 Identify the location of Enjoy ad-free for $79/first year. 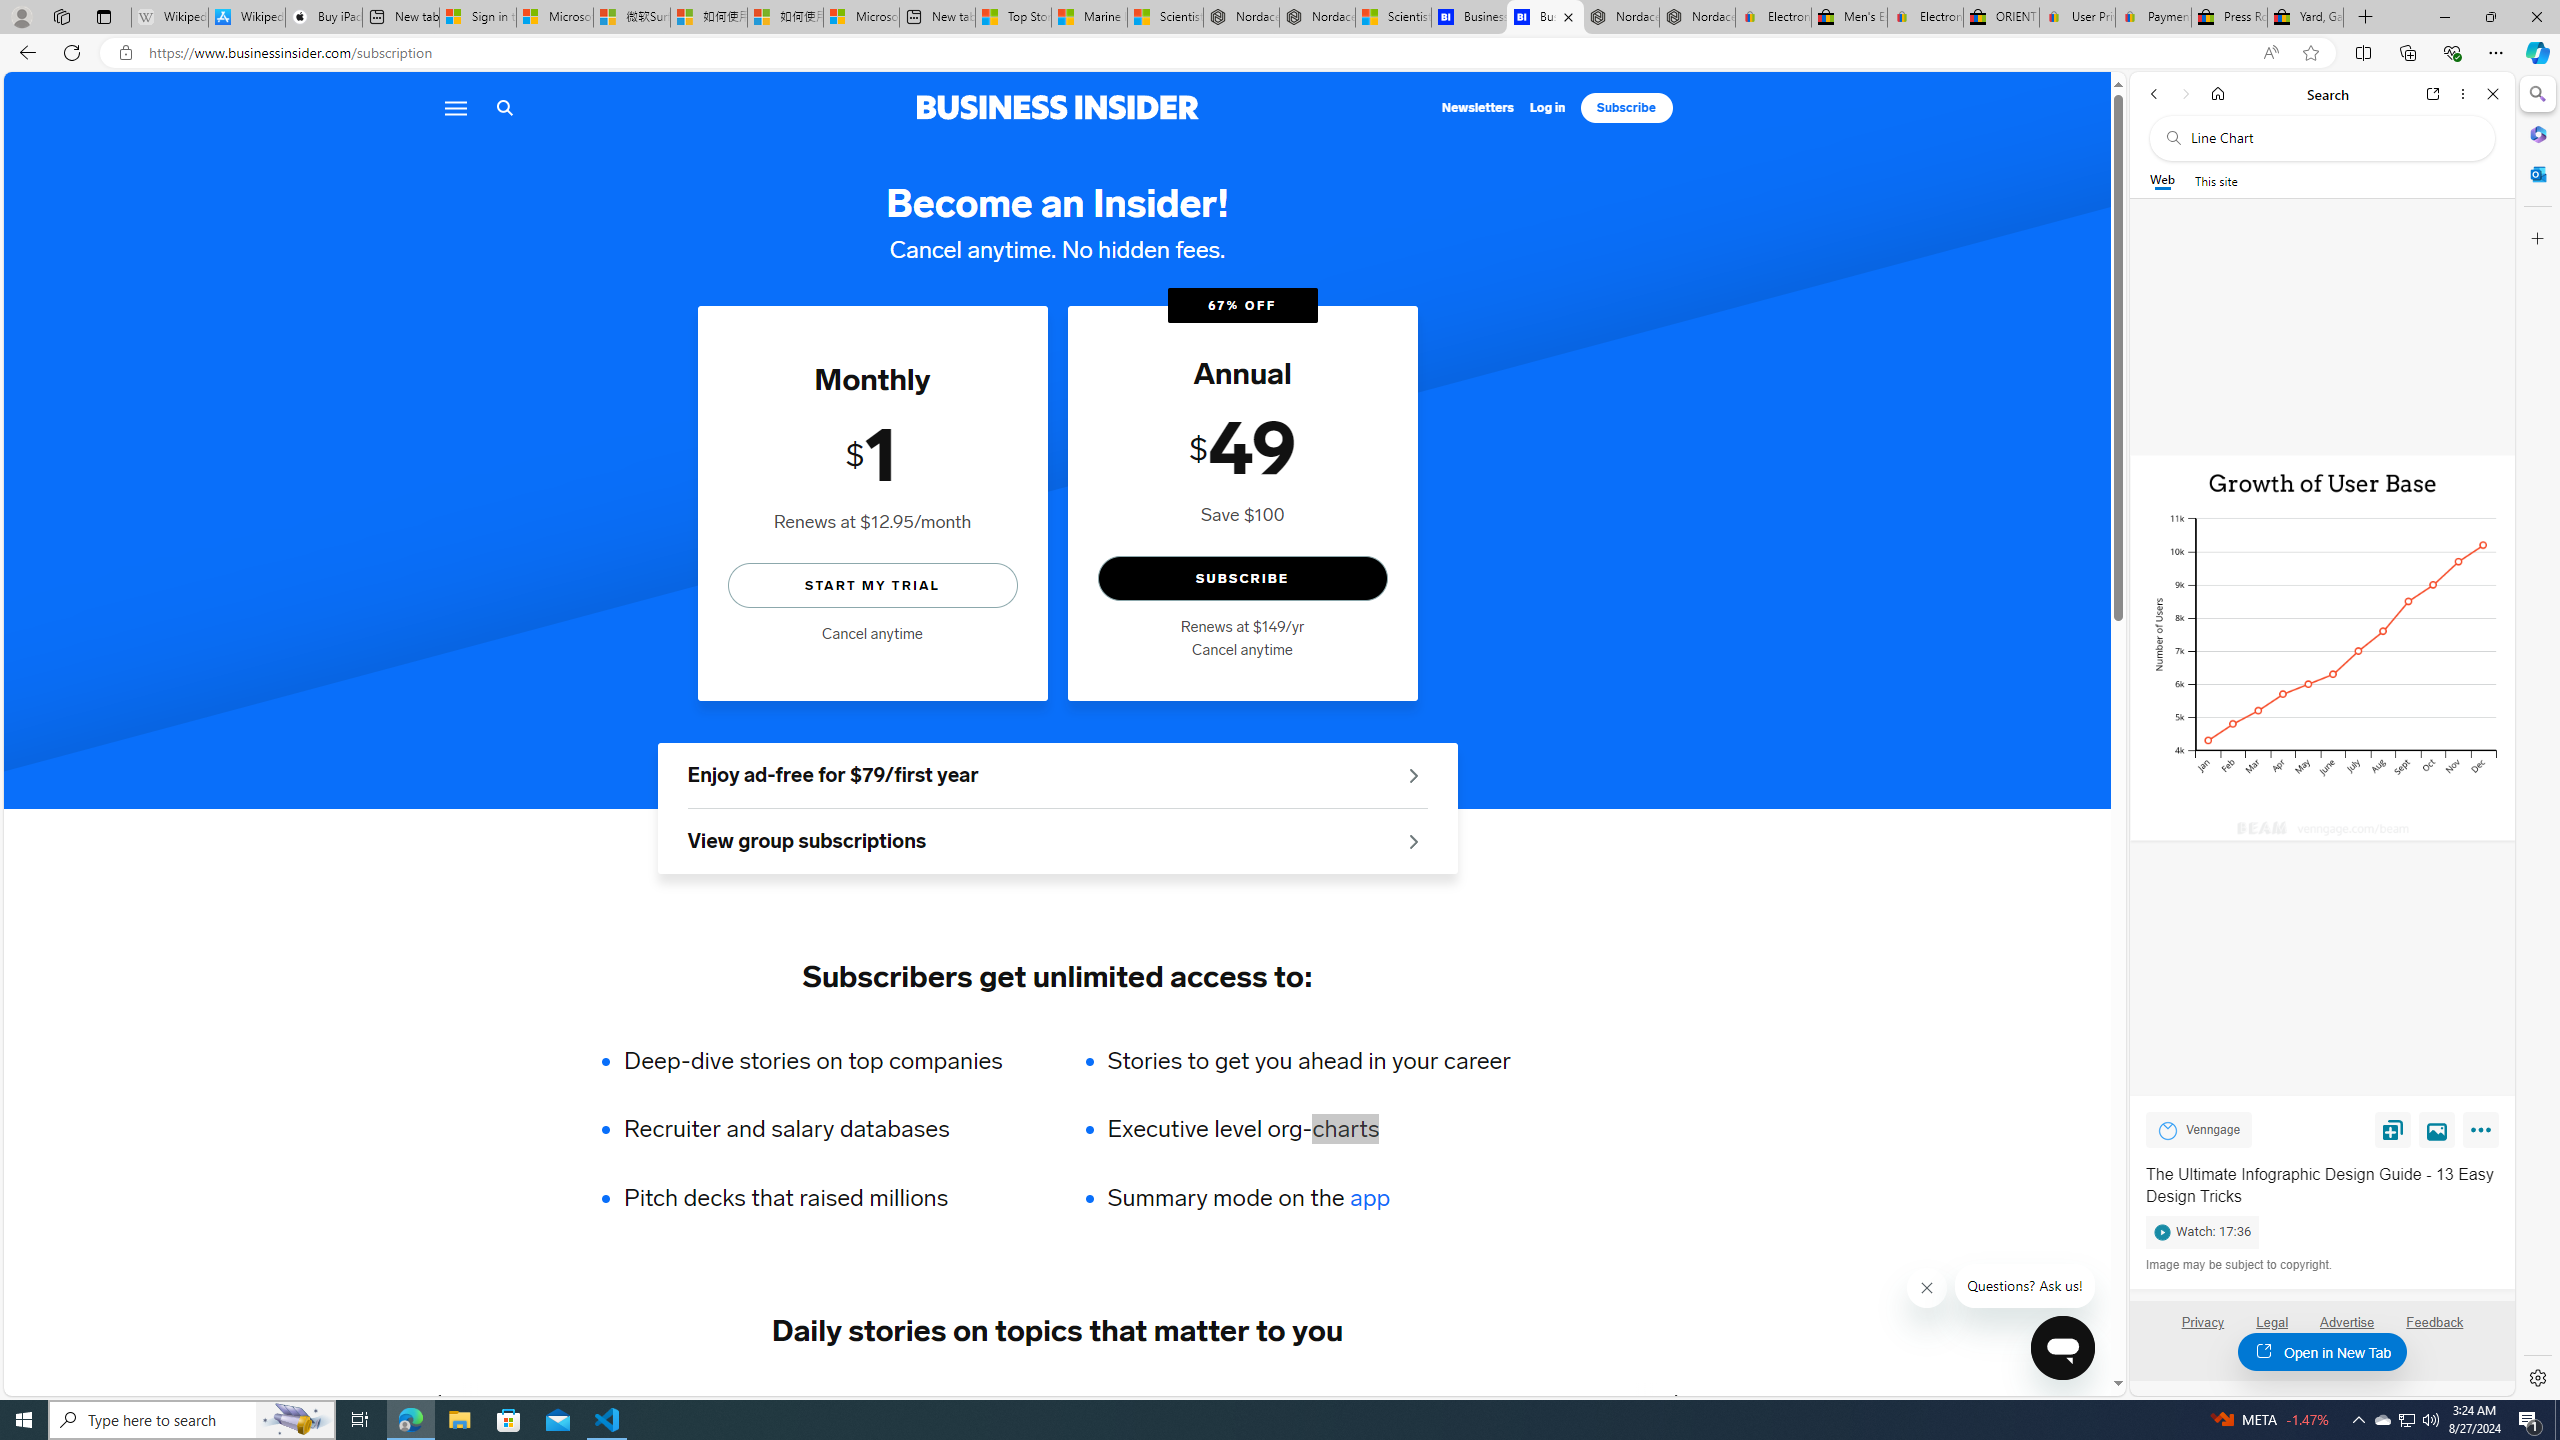
(1057, 776).